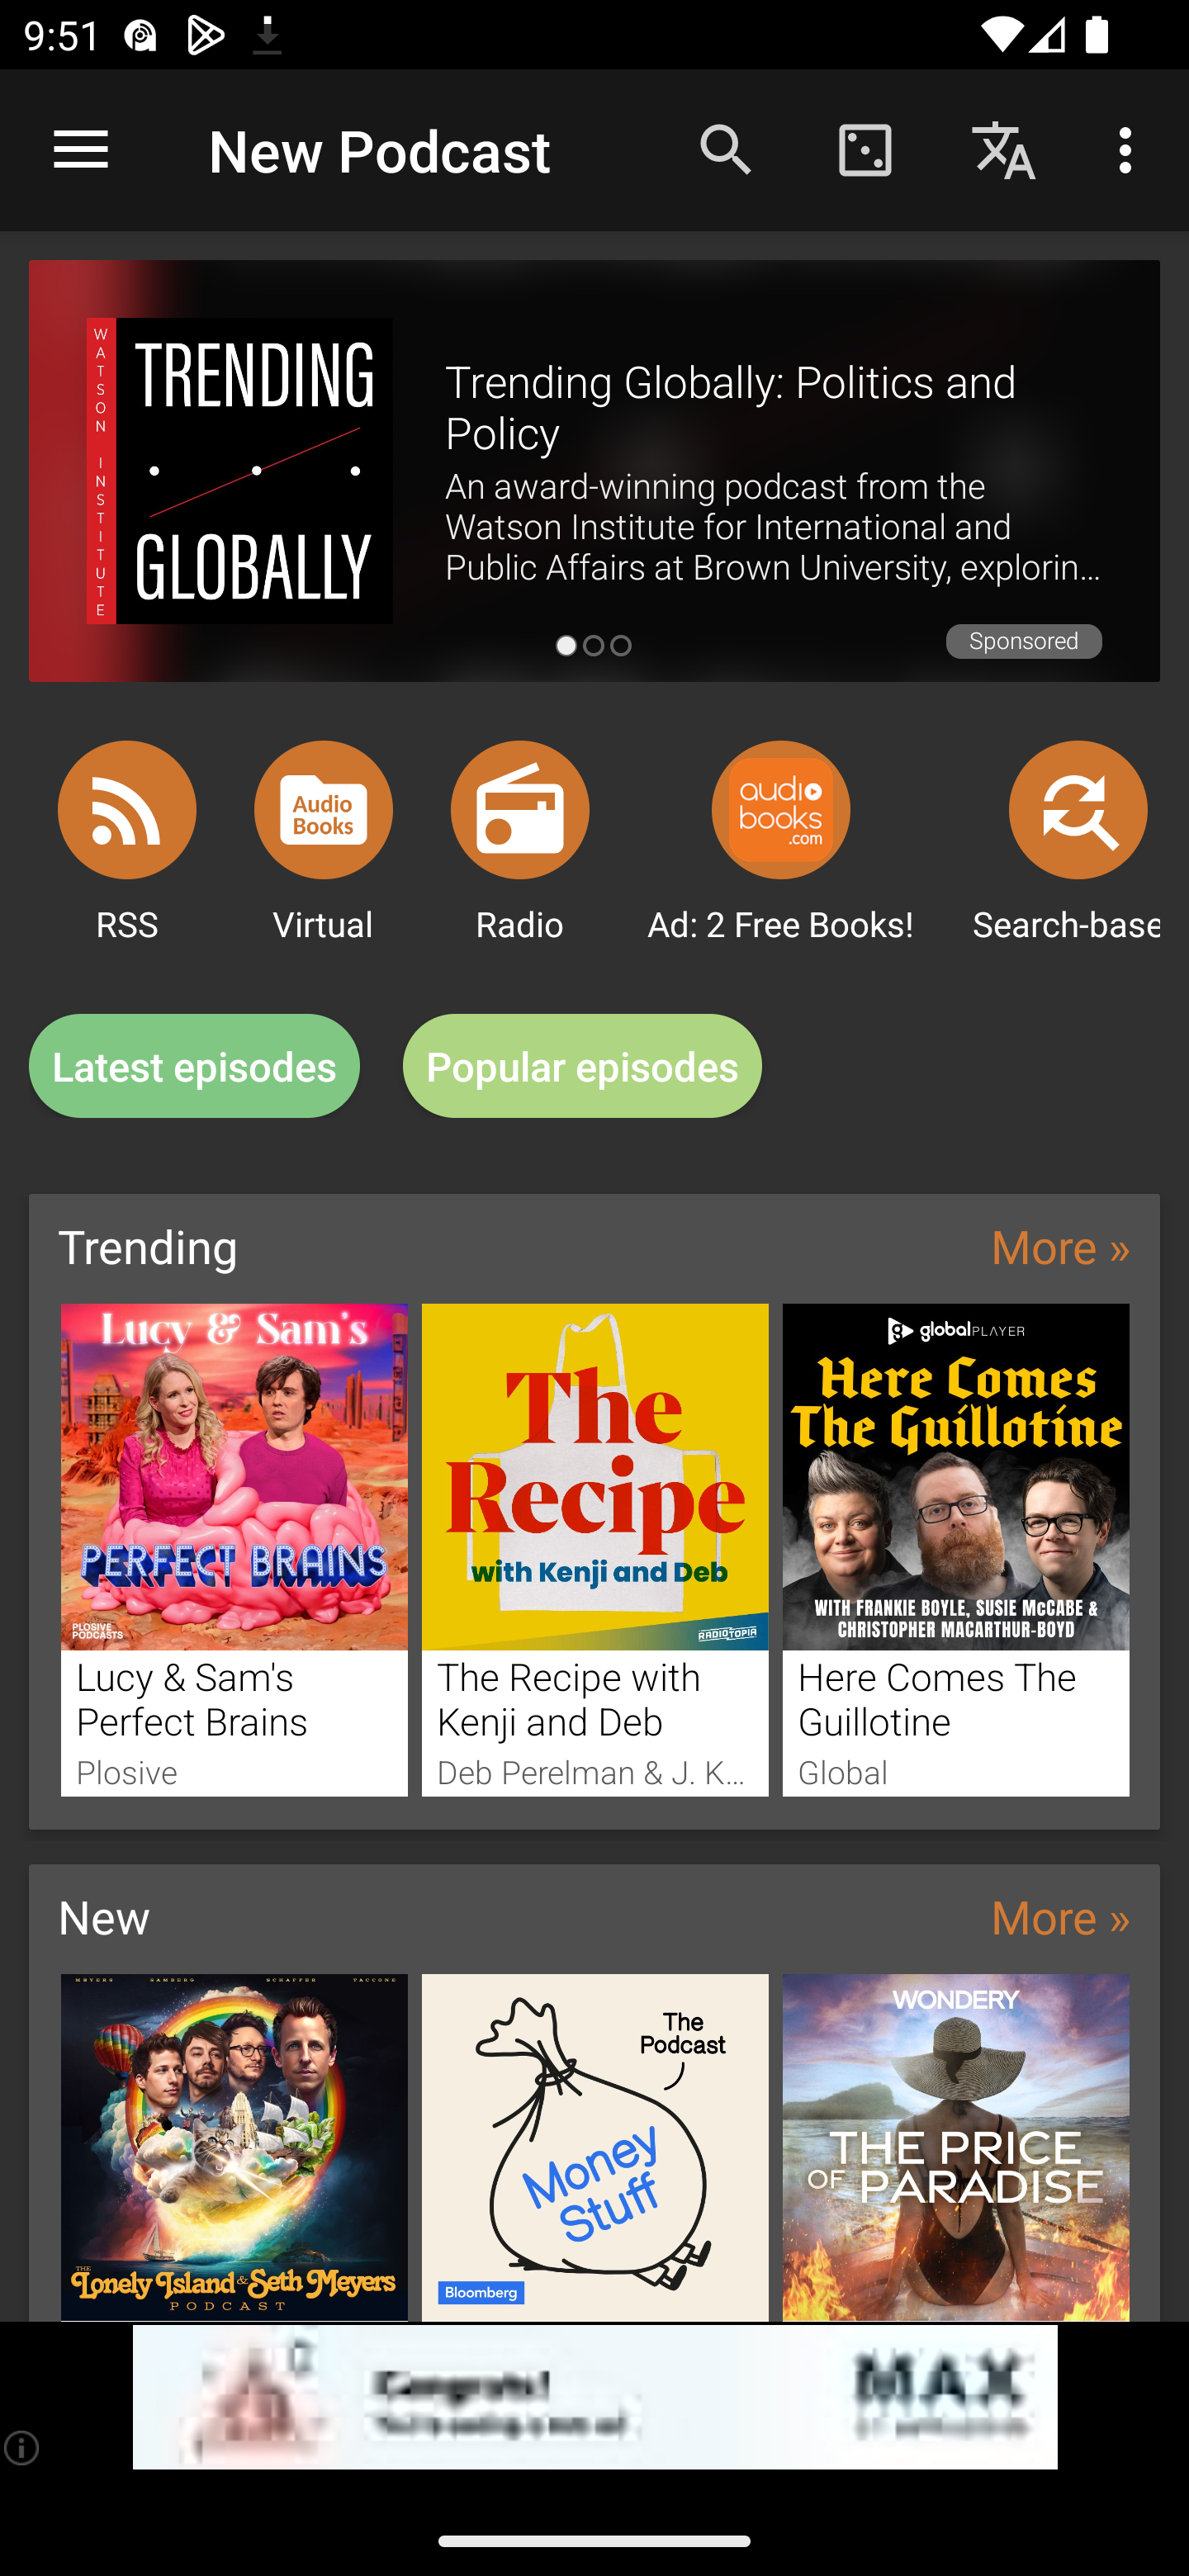 The image size is (1189, 2576). I want to click on app-monetization, so click(594, 2398).